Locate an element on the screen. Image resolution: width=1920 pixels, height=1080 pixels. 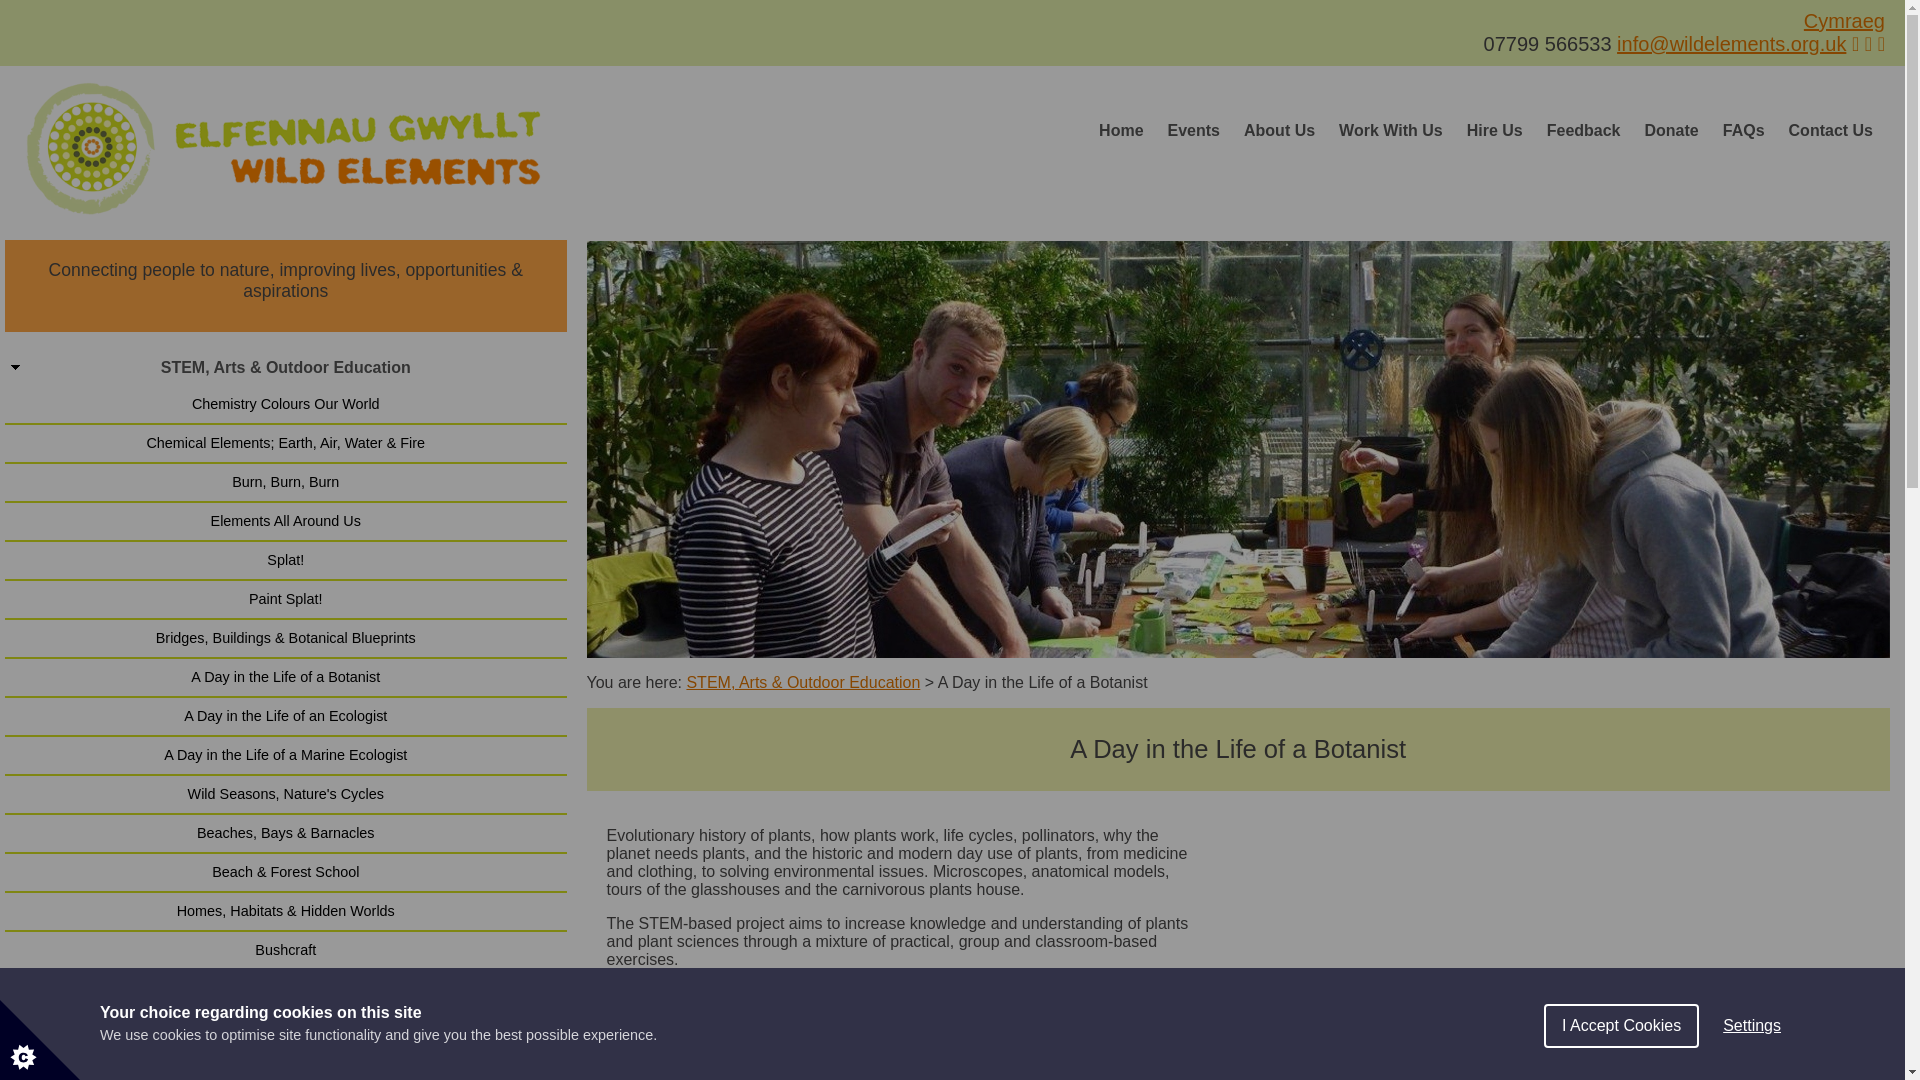
About Us is located at coordinates (1279, 131).